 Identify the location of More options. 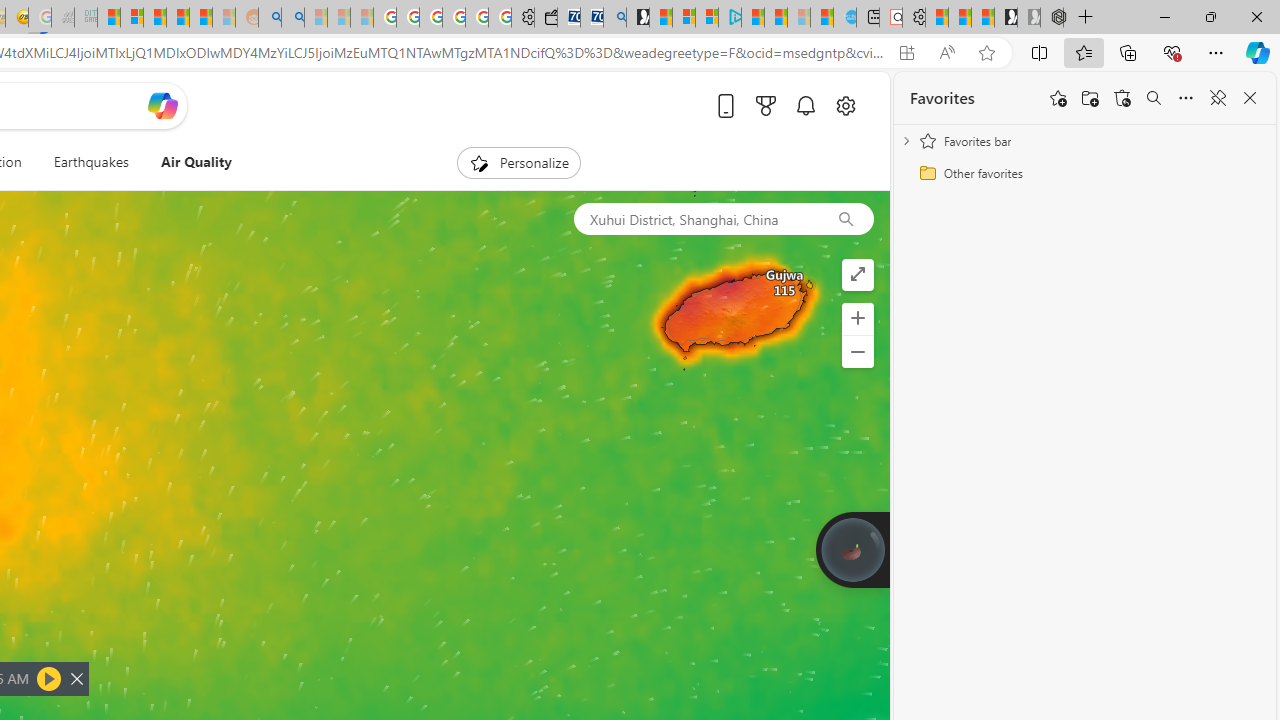
(1186, 98).